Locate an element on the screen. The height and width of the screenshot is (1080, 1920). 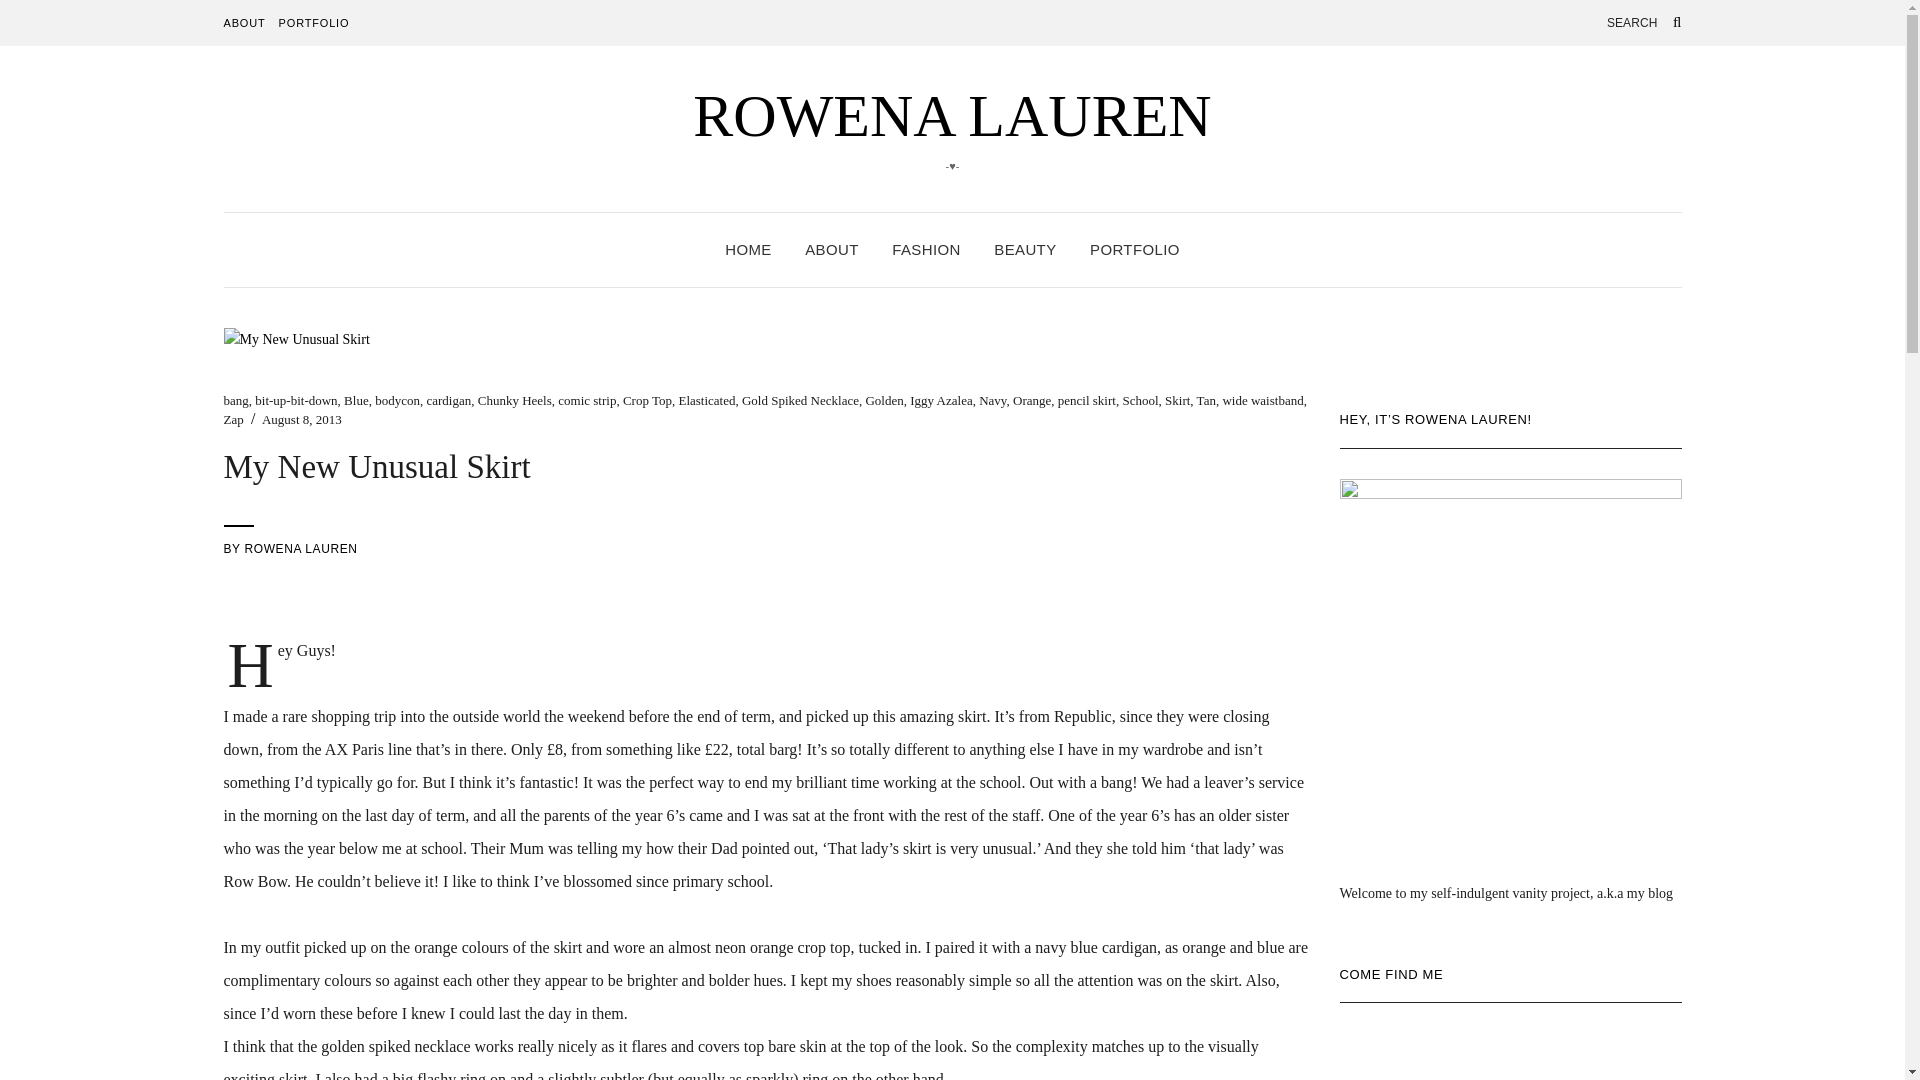
ABOUT is located at coordinates (245, 23).